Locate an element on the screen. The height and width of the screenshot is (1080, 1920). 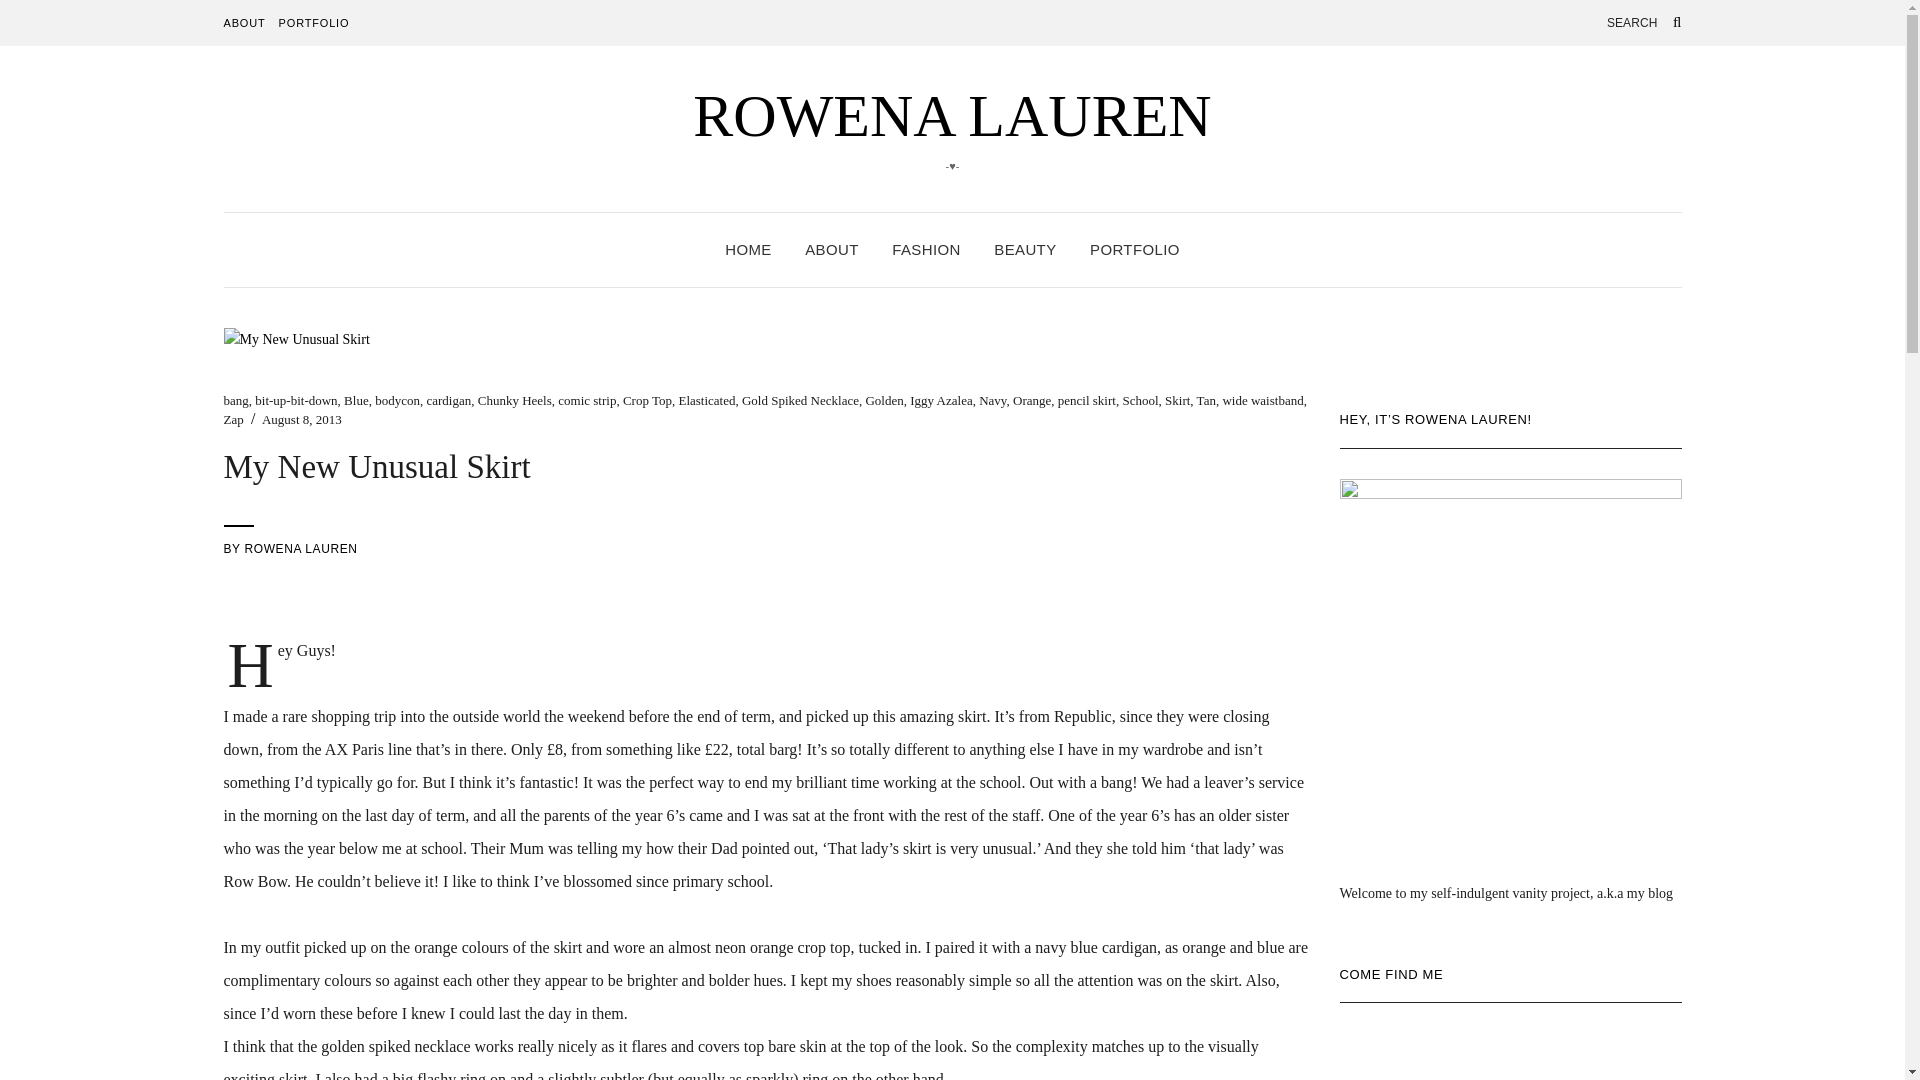
ABOUT is located at coordinates (245, 23).